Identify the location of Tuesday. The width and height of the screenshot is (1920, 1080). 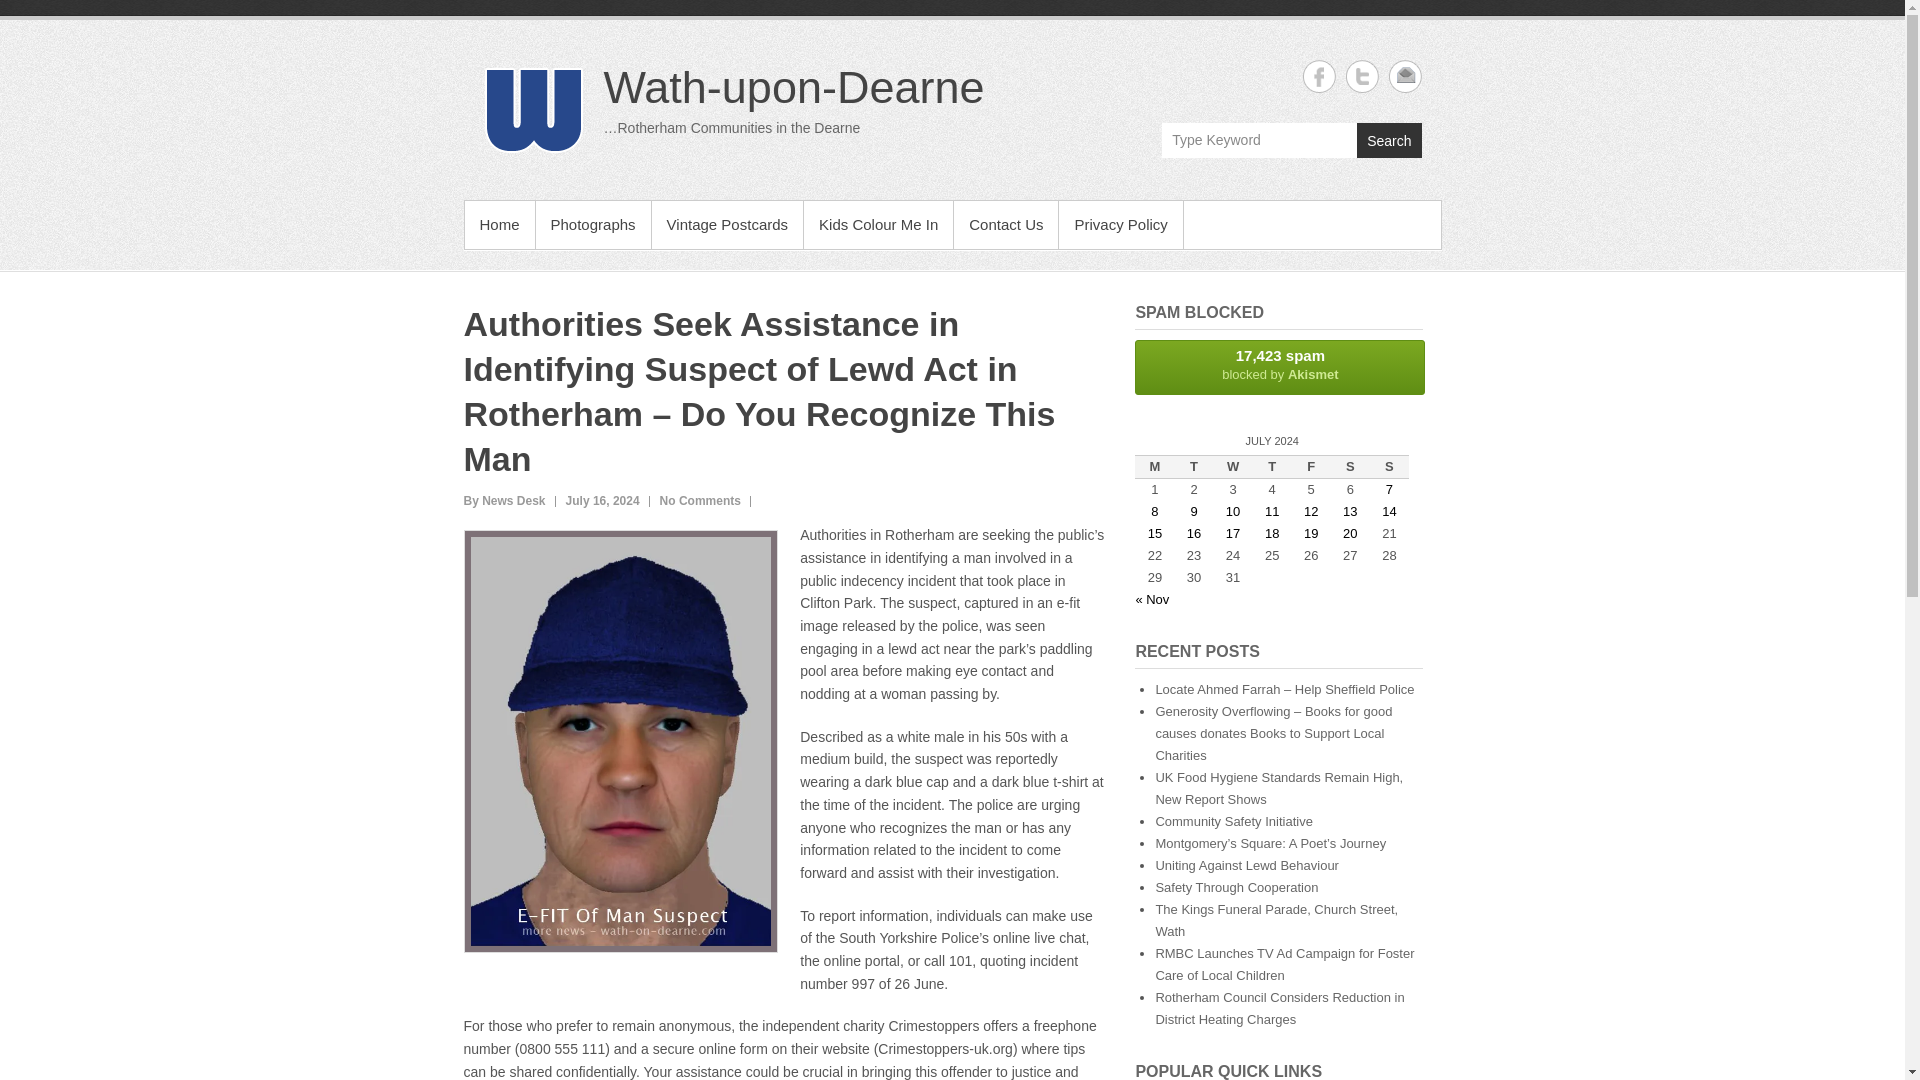
(1193, 466).